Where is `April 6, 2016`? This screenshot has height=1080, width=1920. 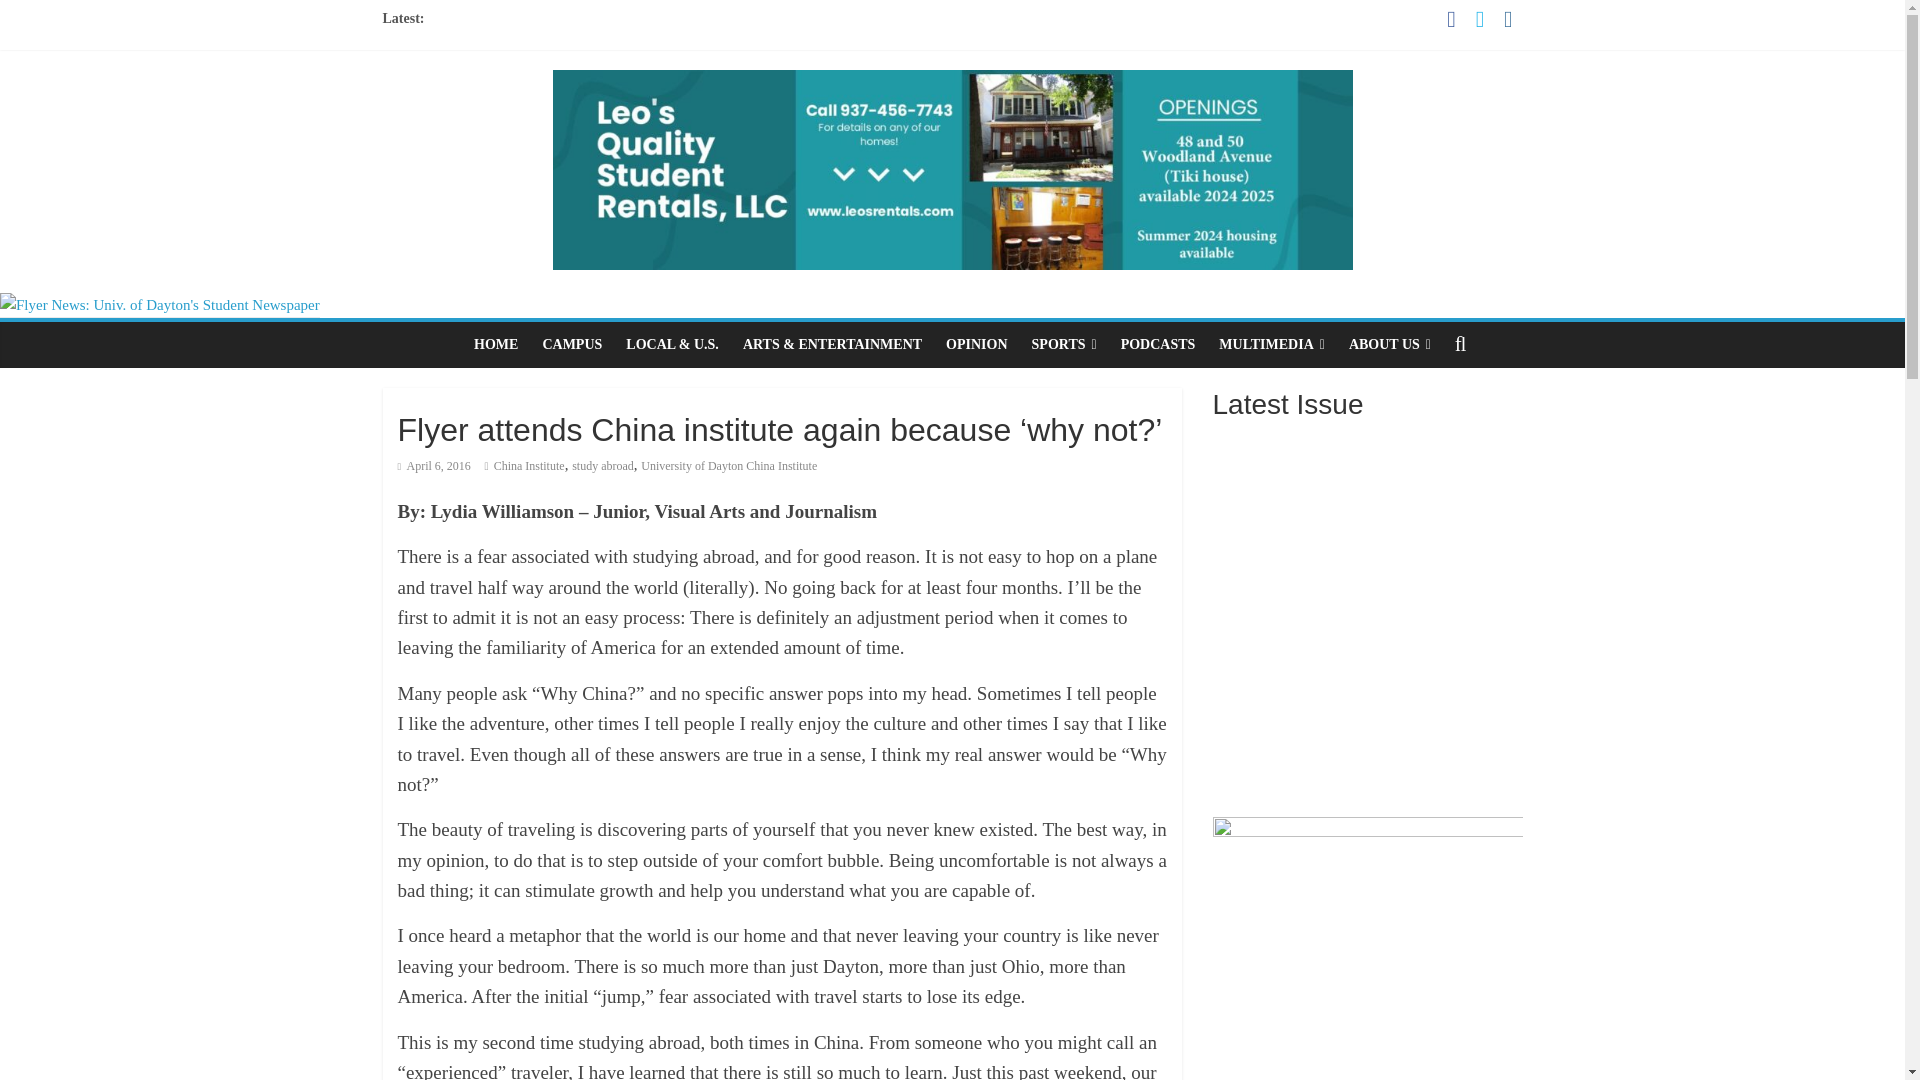
April 6, 2016 is located at coordinates (434, 466).